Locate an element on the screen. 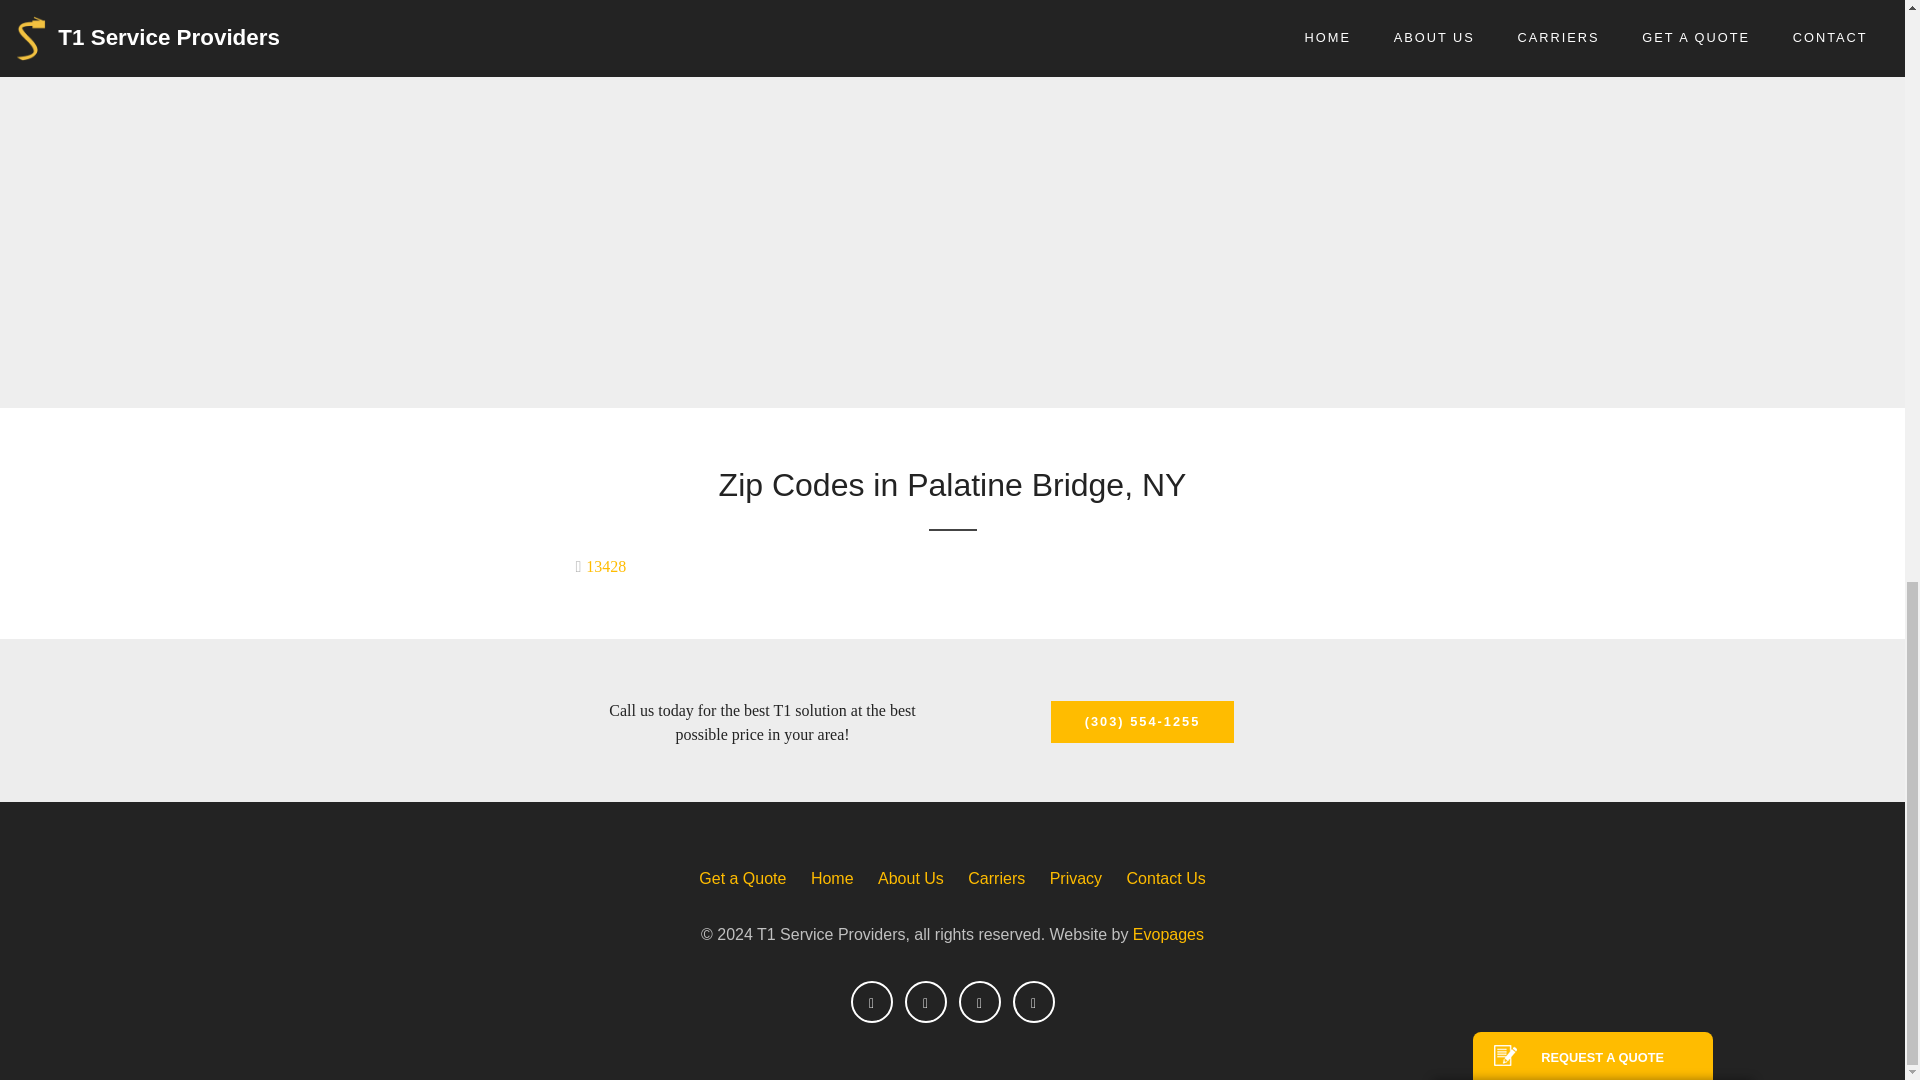 Image resolution: width=1920 pixels, height=1080 pixels. Home is located at coordinates (832, 878).